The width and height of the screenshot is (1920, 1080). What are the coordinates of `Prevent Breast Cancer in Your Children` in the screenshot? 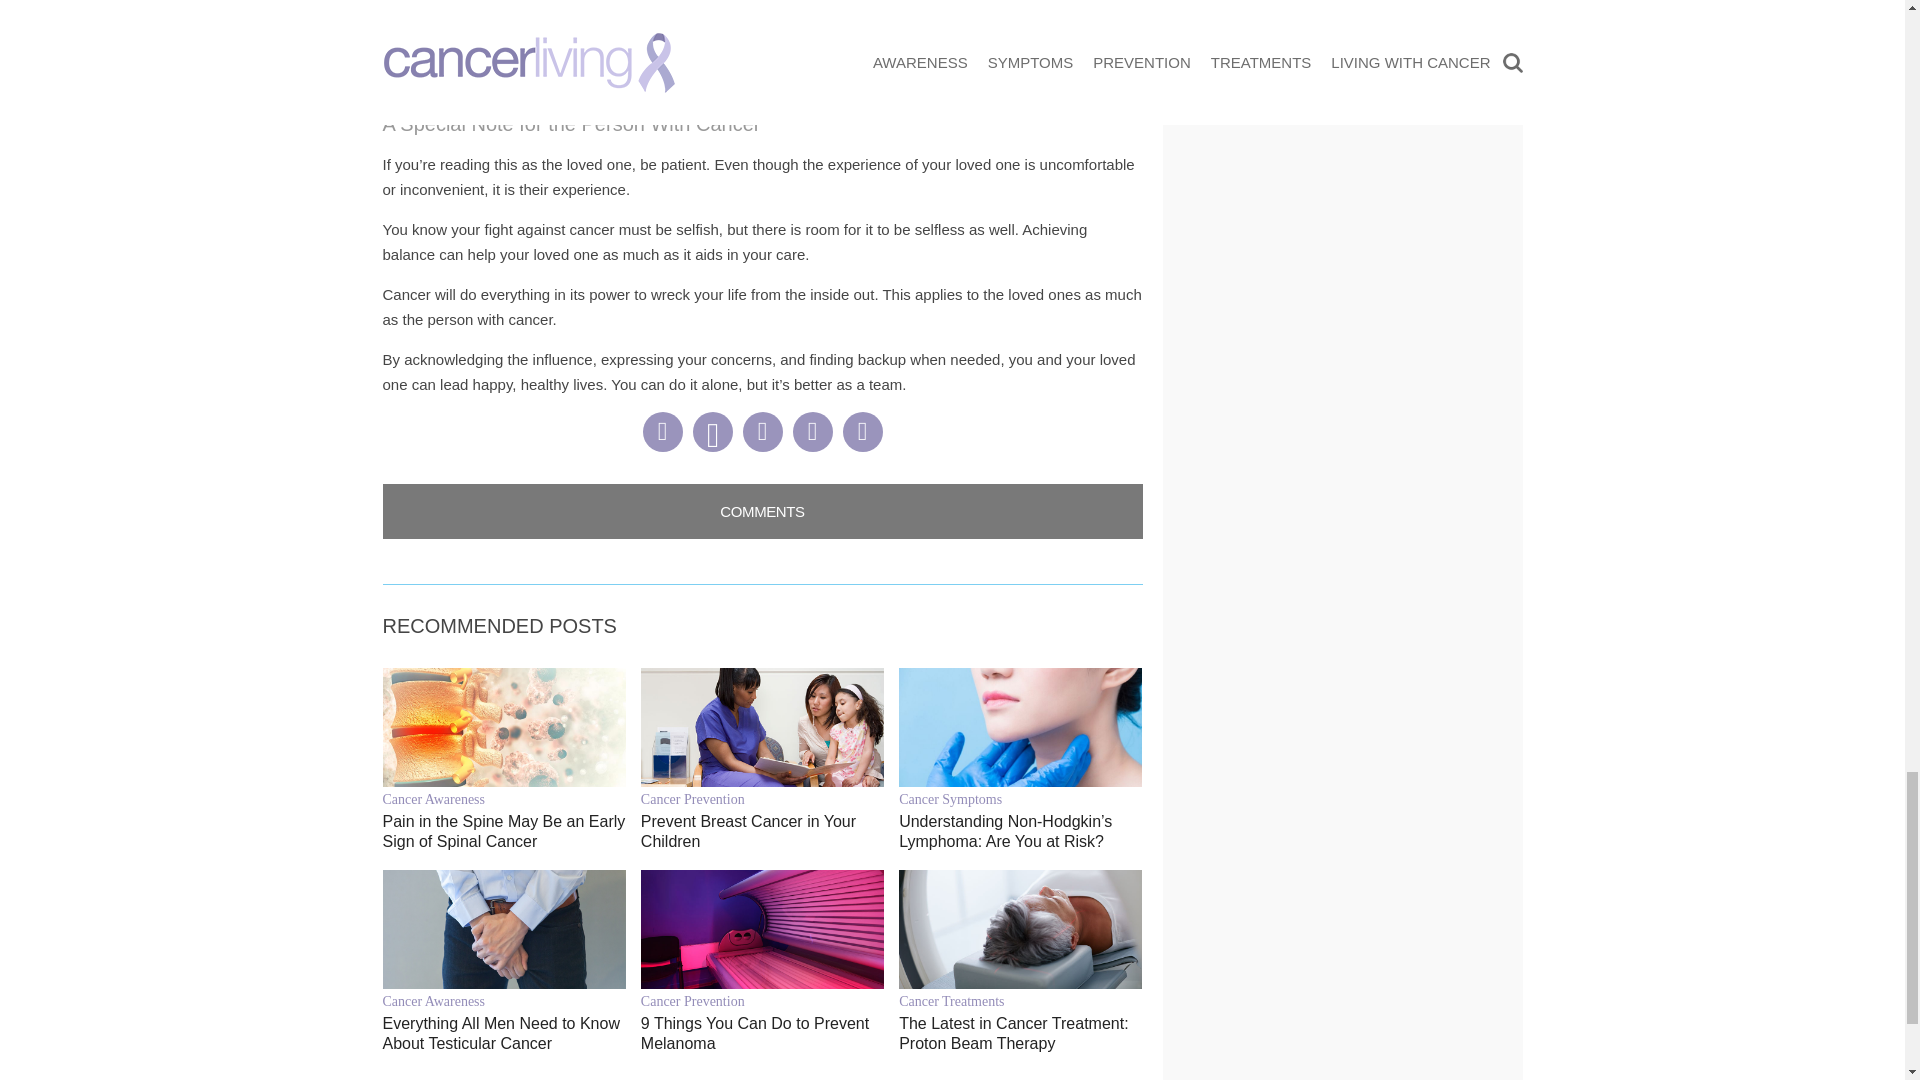 It's located at (762, 832).